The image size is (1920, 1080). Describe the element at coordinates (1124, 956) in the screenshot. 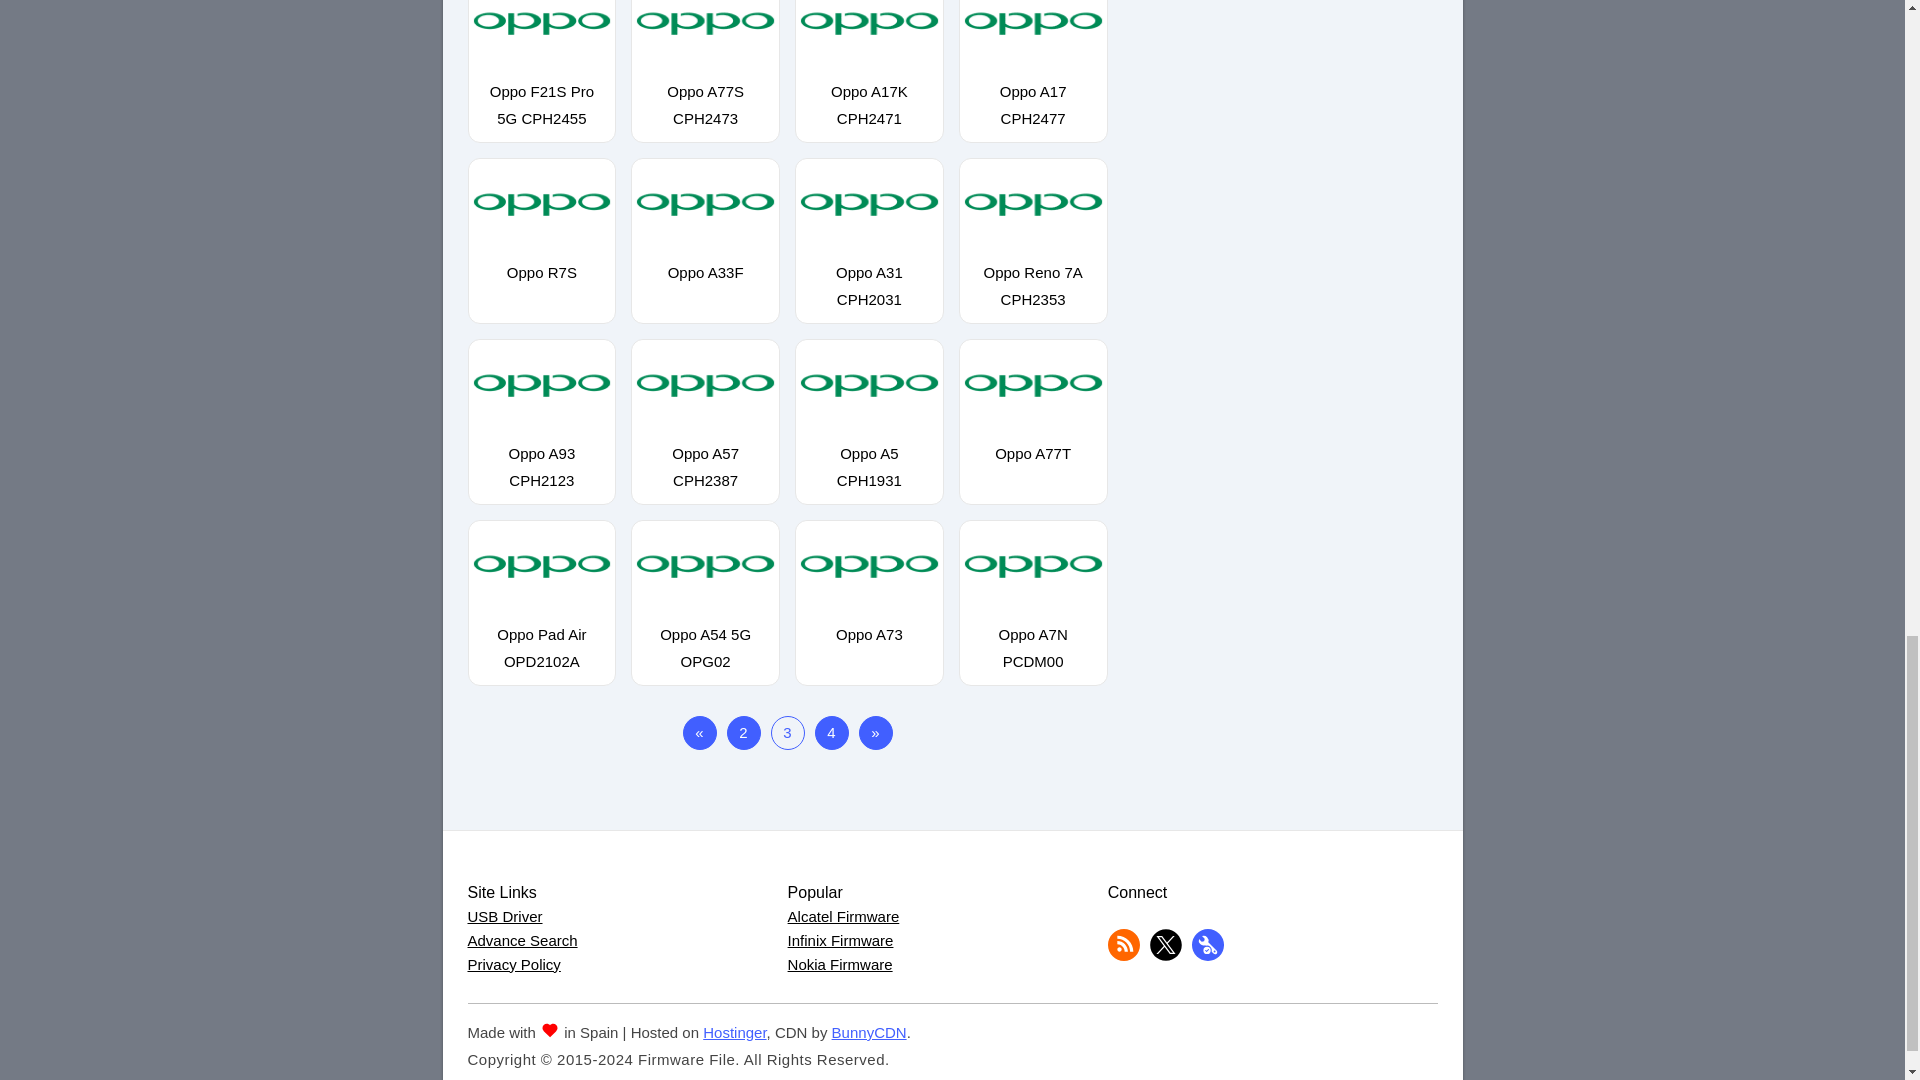

I see `RSS Feed` at that location.